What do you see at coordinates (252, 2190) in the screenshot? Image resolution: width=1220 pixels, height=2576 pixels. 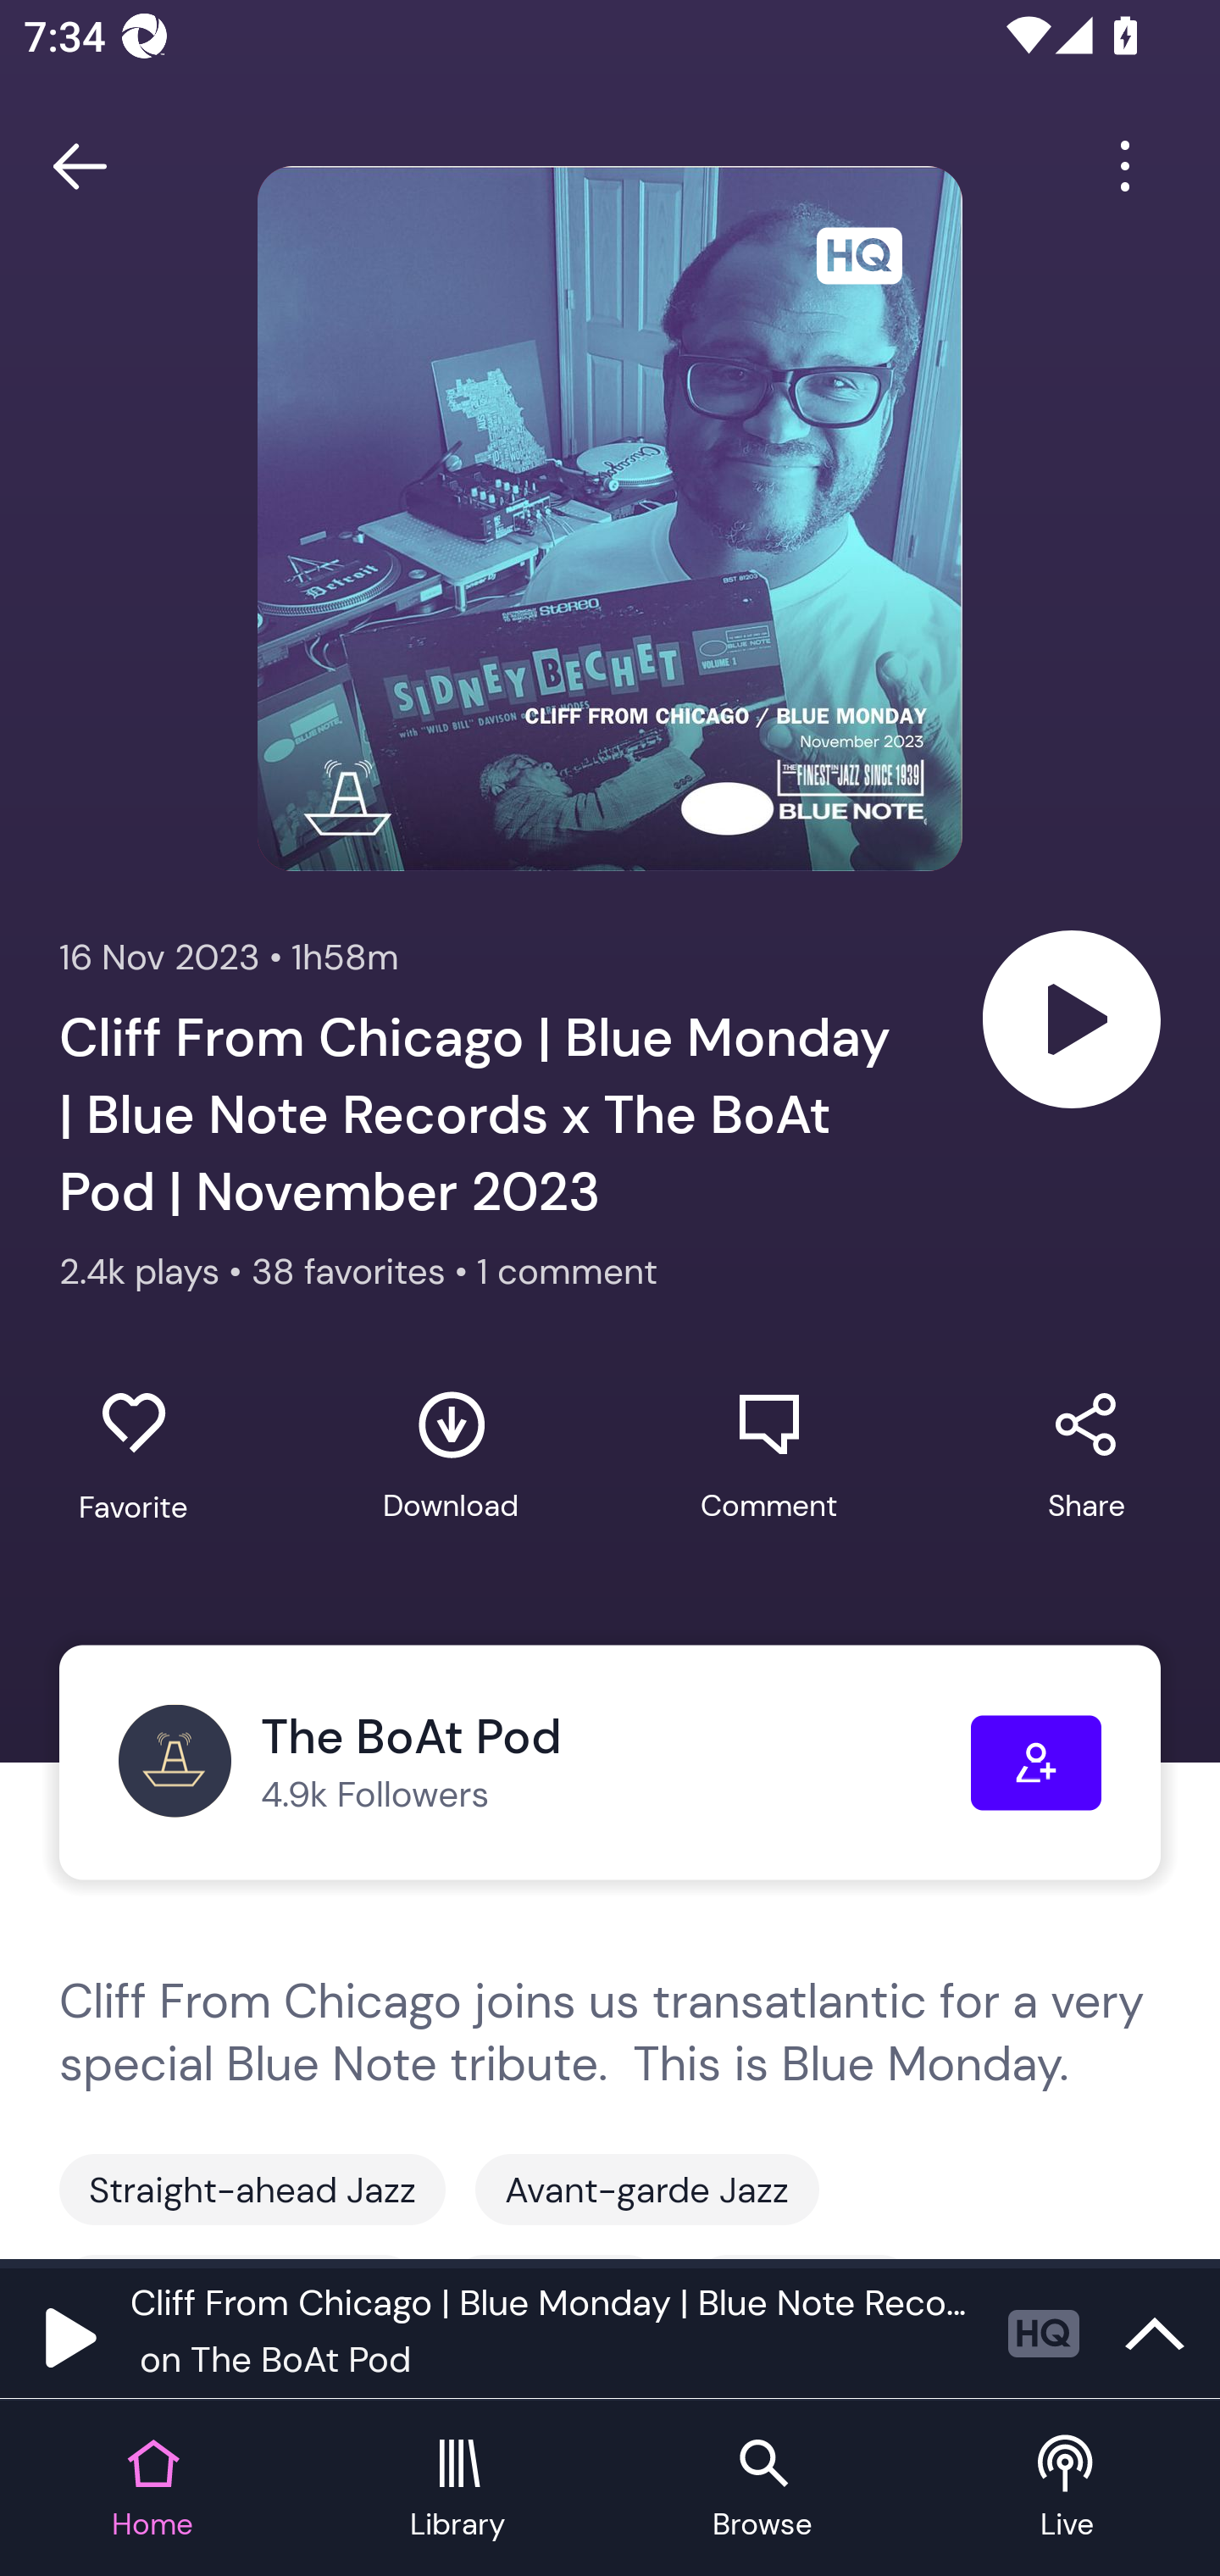 I see `Straight-ahead Jazz` at bounding box center [252, 2190].